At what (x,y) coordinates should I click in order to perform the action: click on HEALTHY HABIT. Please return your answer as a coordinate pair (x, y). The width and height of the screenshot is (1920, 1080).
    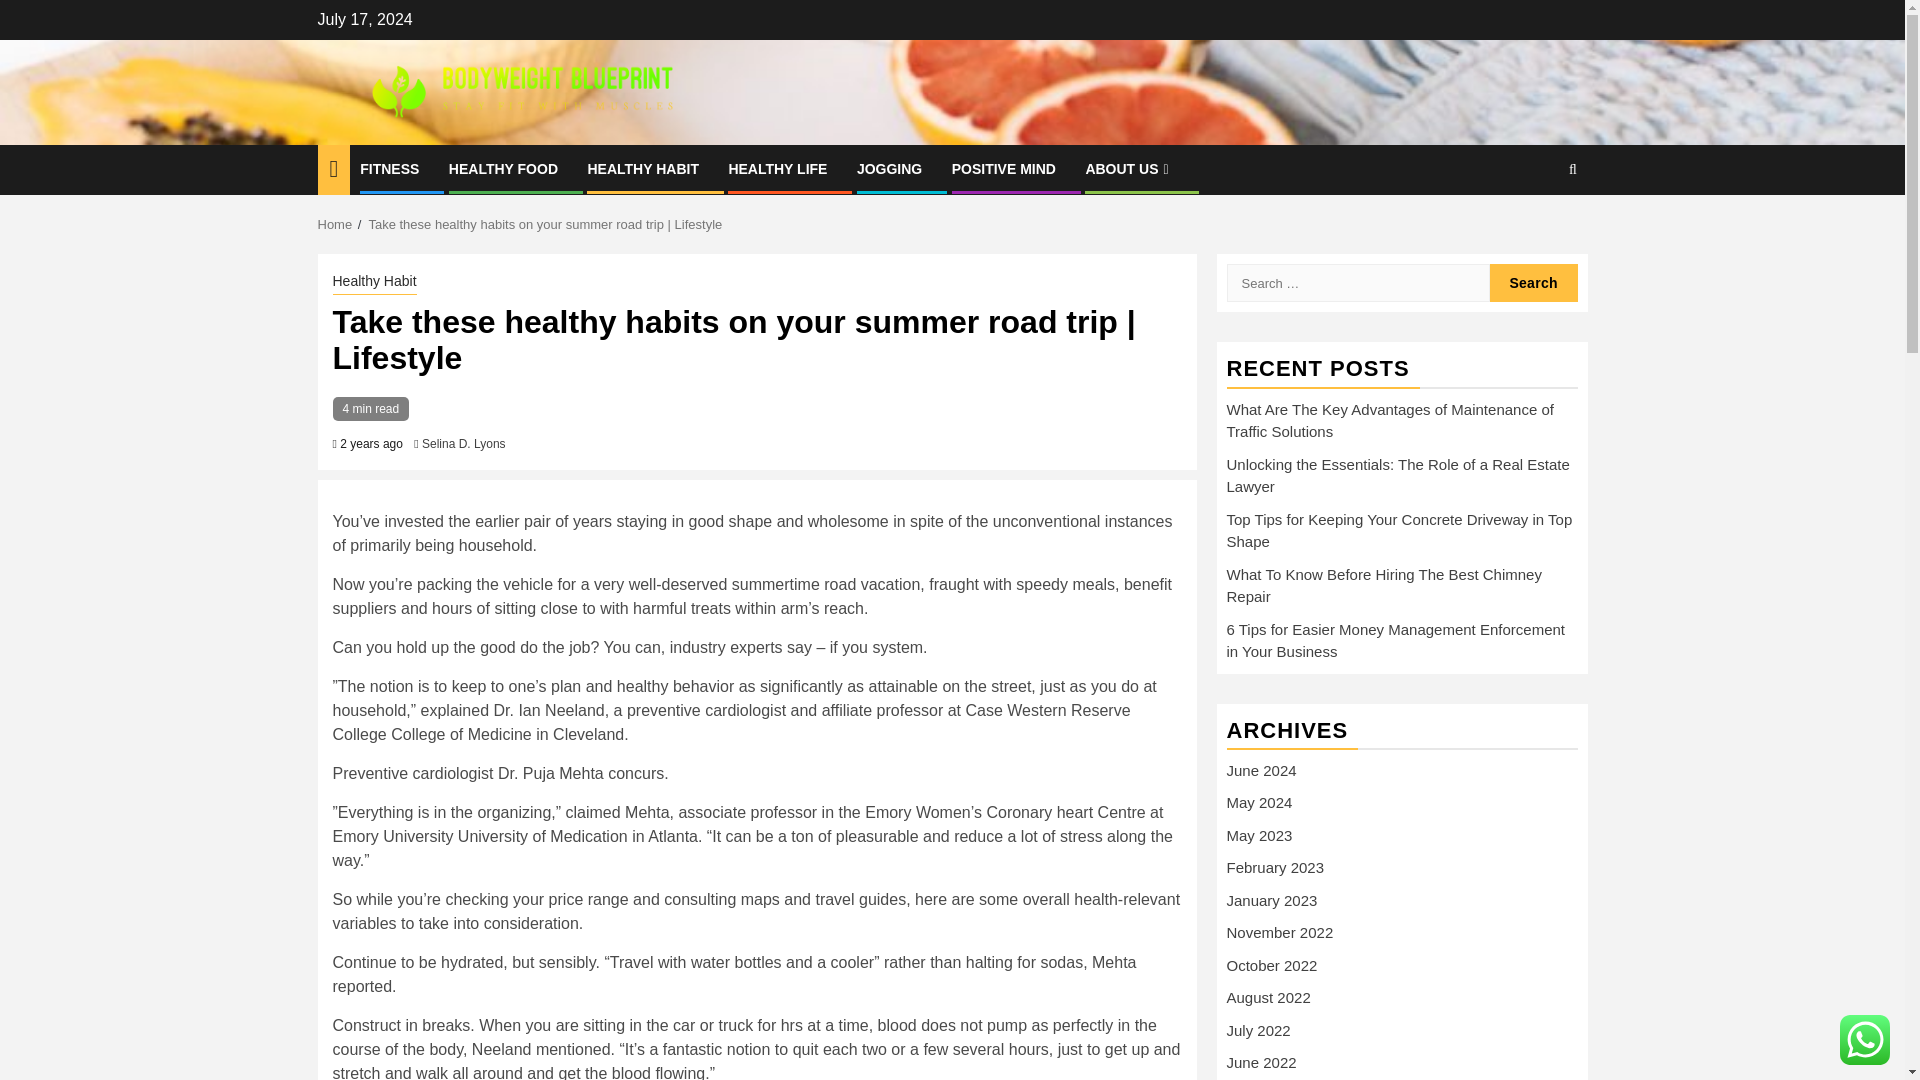
    Looking at the image, I should click on (642, 168).